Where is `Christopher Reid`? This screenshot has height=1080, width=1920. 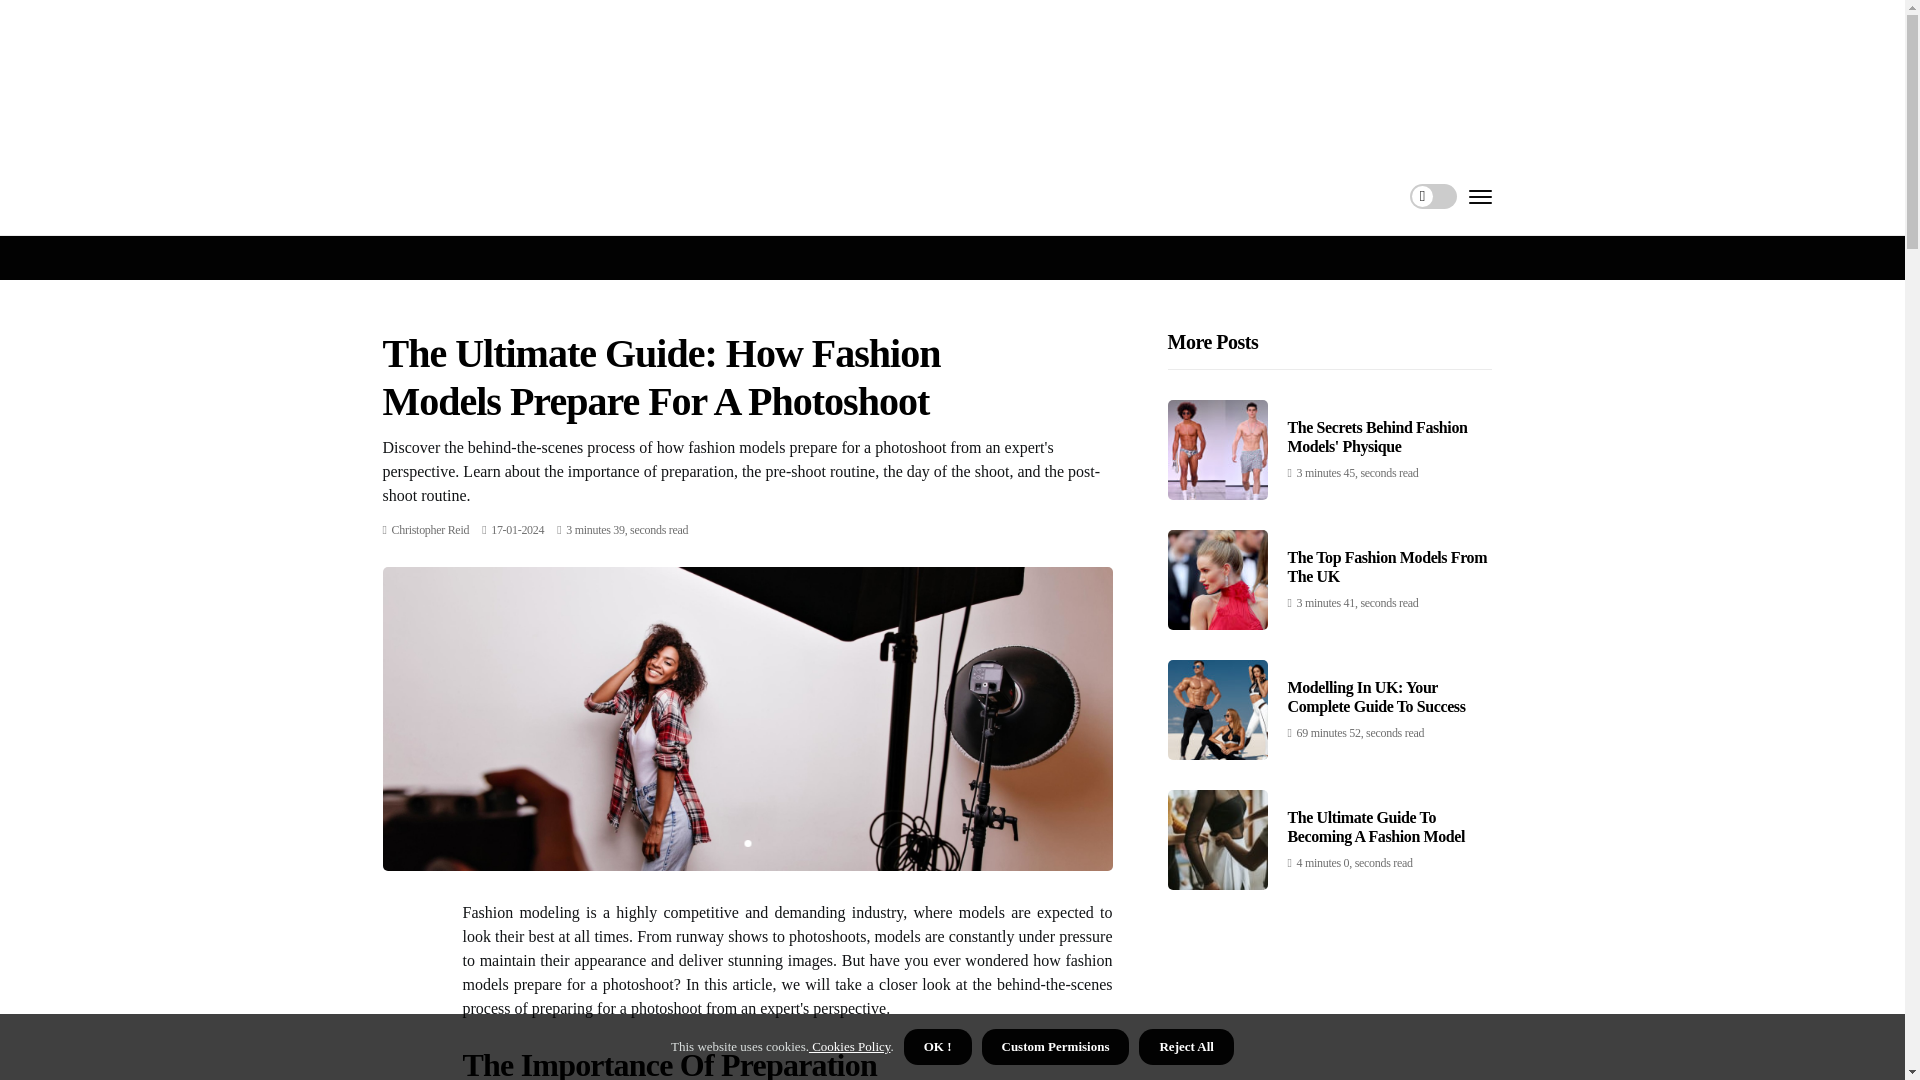 Christopher Reid is located at coordinates (430, 528).